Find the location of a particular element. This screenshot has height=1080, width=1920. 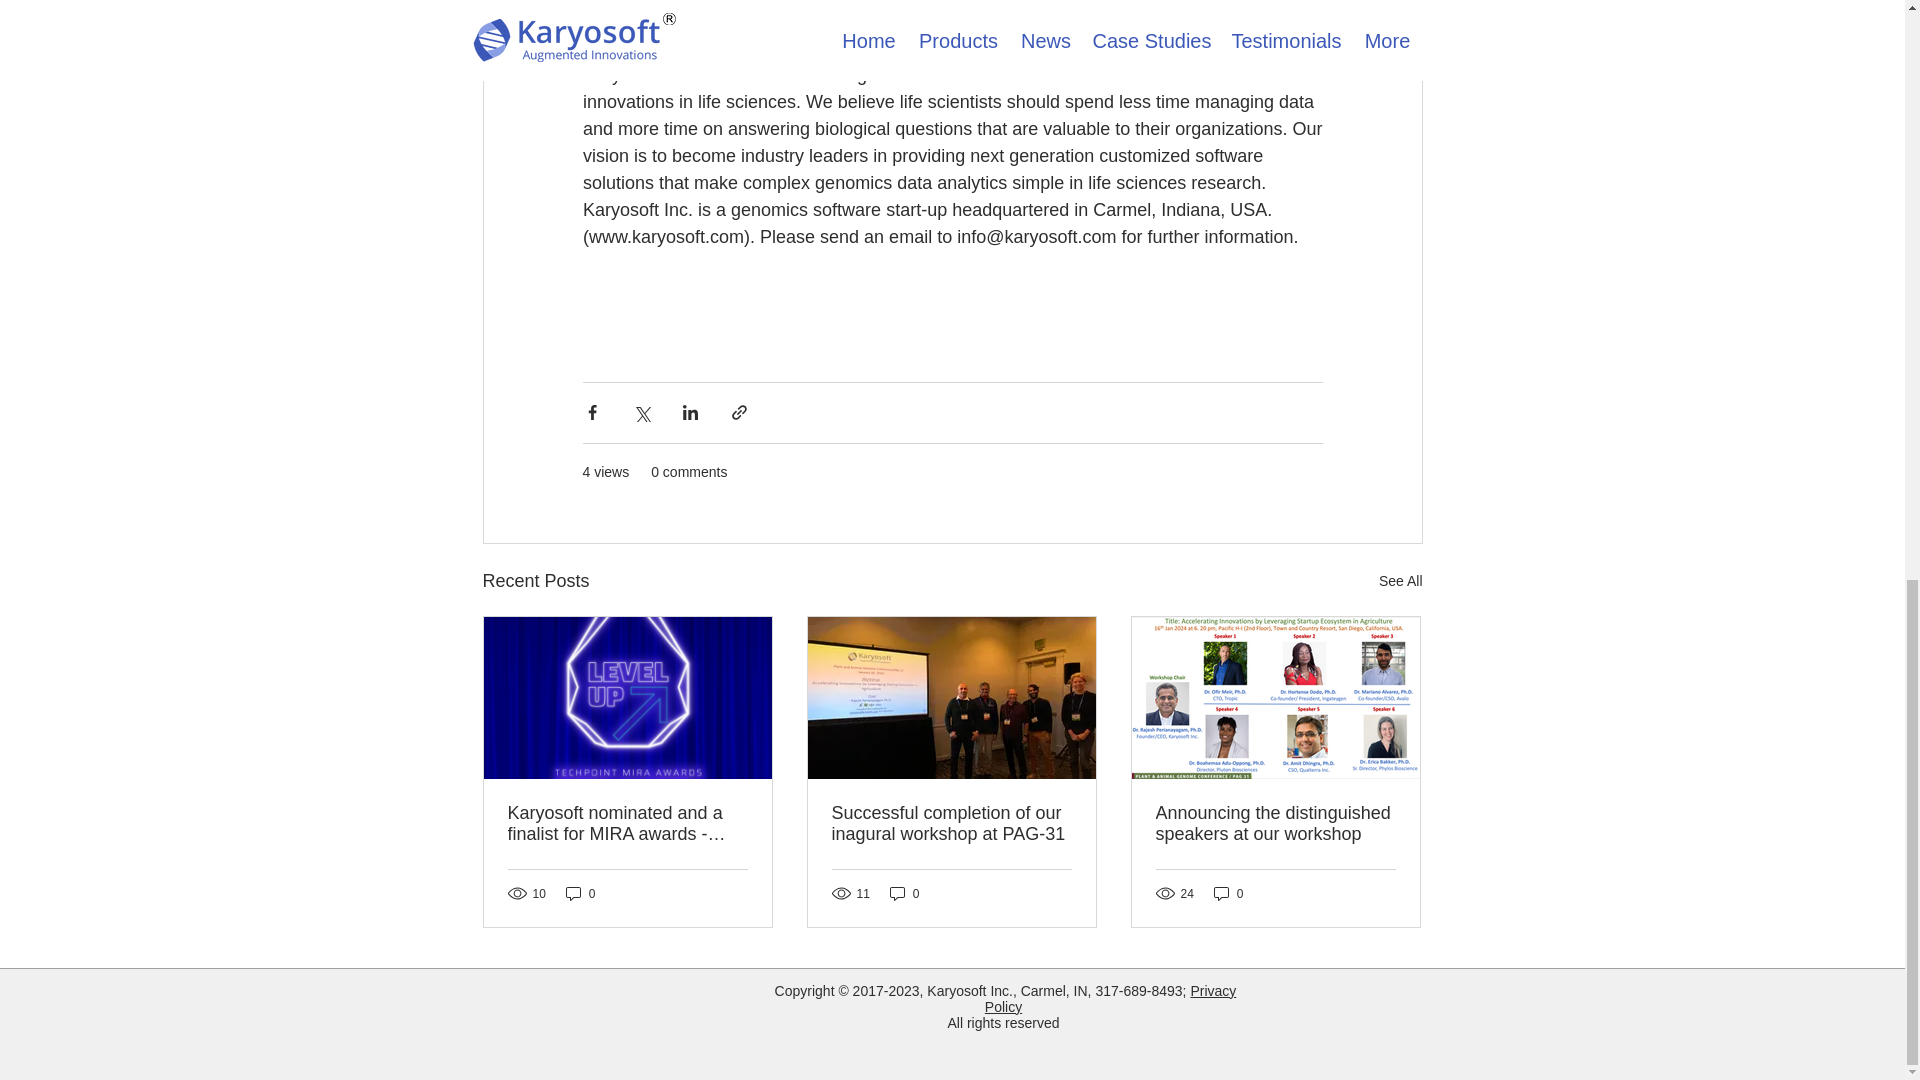

0 is located at coordinates (1228, 893).